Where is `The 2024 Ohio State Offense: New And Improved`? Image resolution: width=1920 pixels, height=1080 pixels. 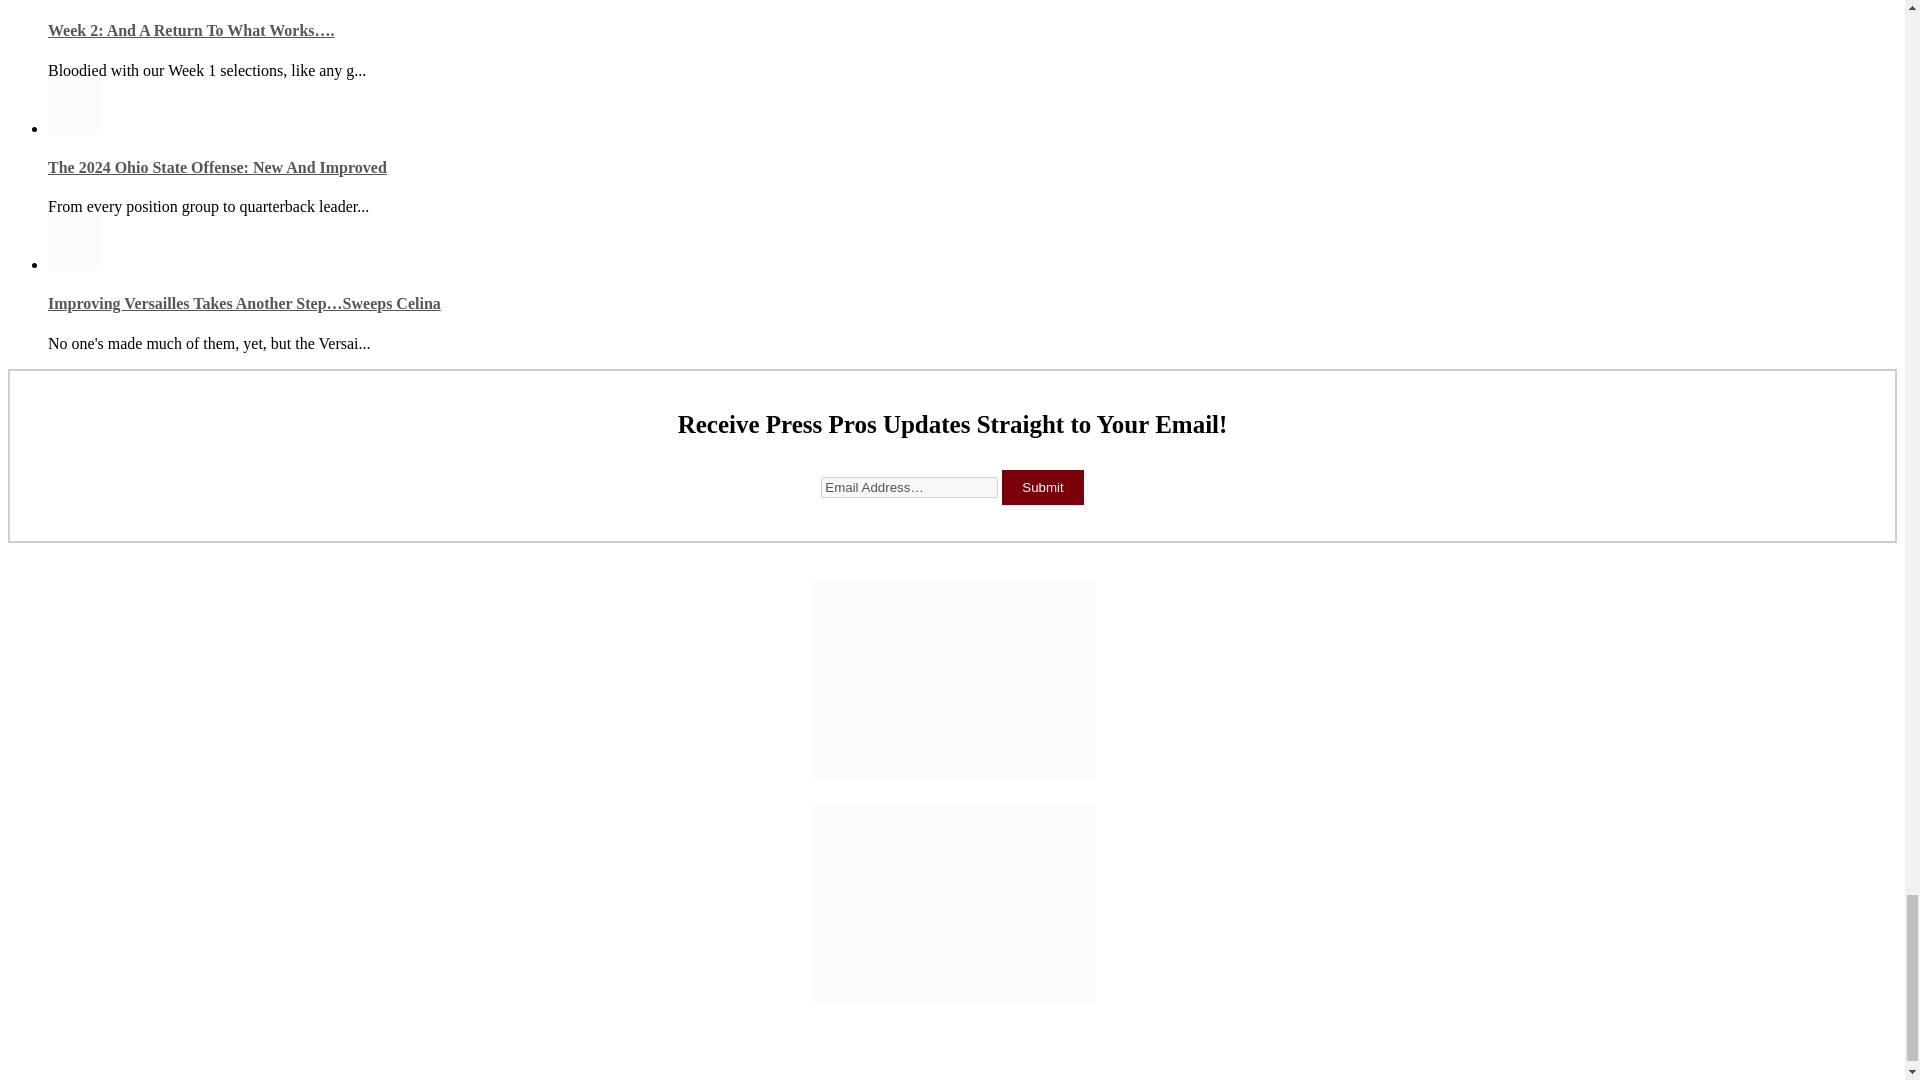 The 2024 Ohio State Offense: New And Improved is located at coordinates (218, 167).